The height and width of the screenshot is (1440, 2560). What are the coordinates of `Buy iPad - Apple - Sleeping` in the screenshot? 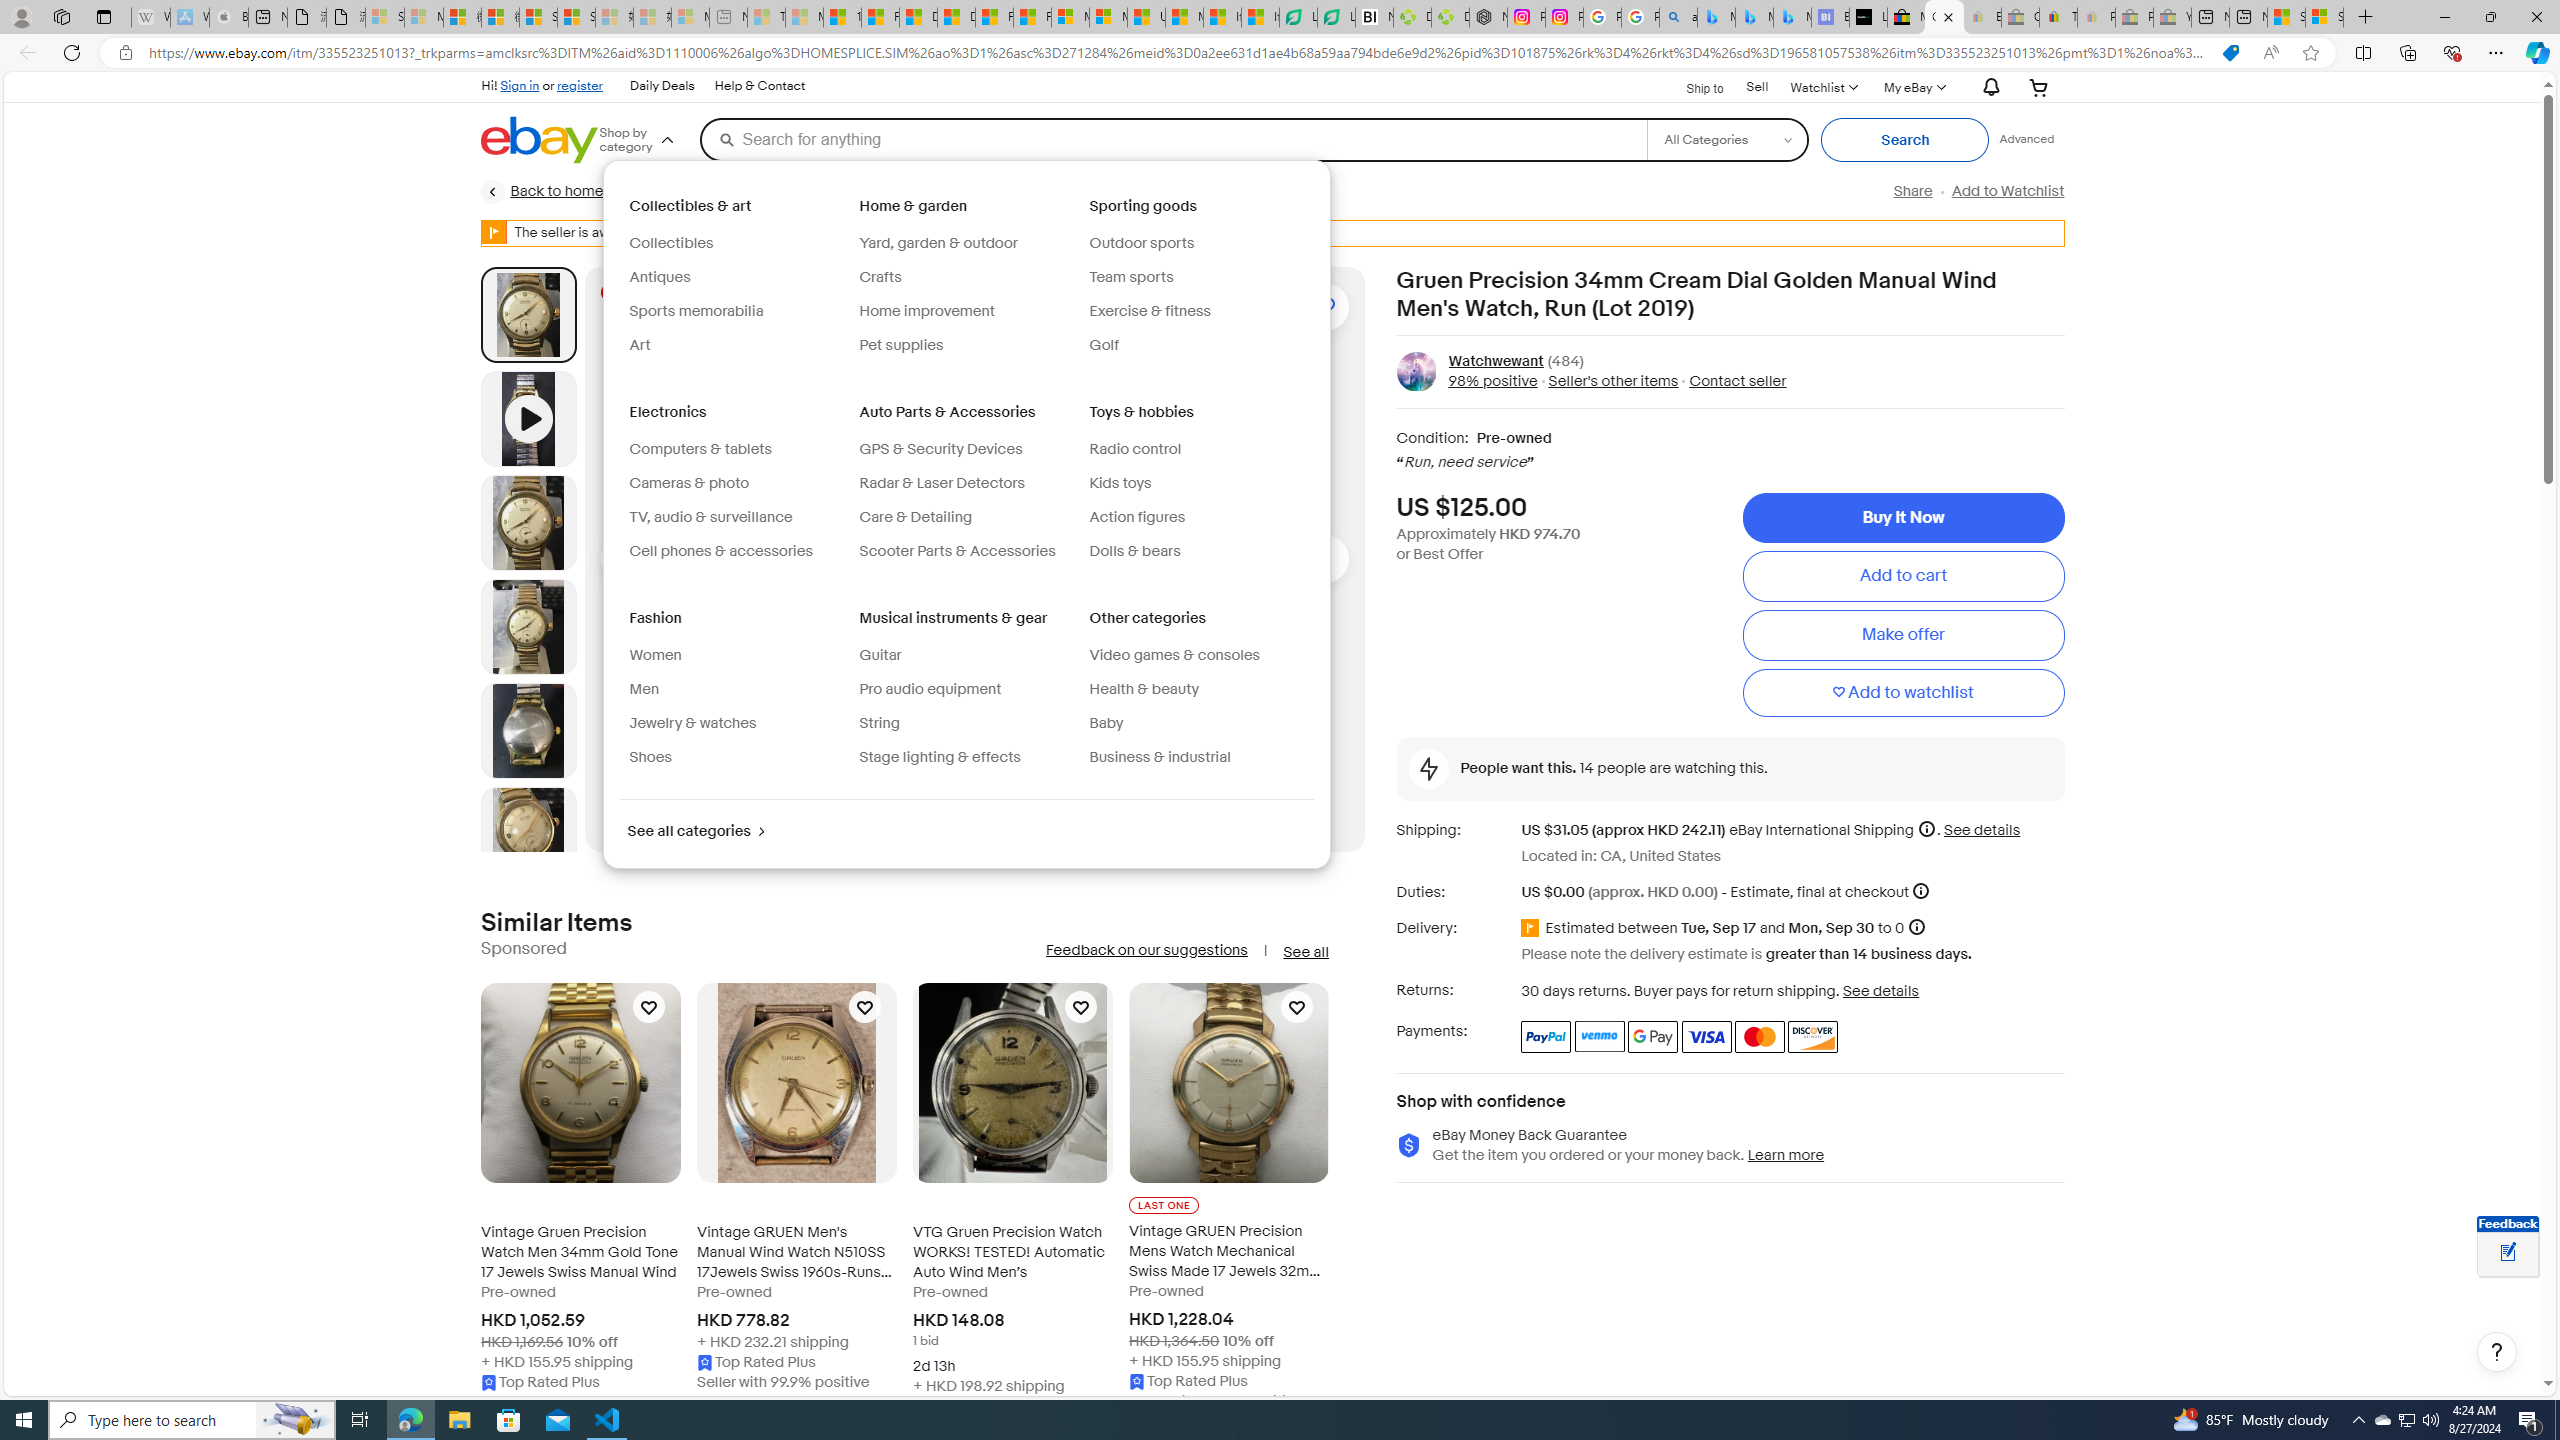 It's located at (229, 17).